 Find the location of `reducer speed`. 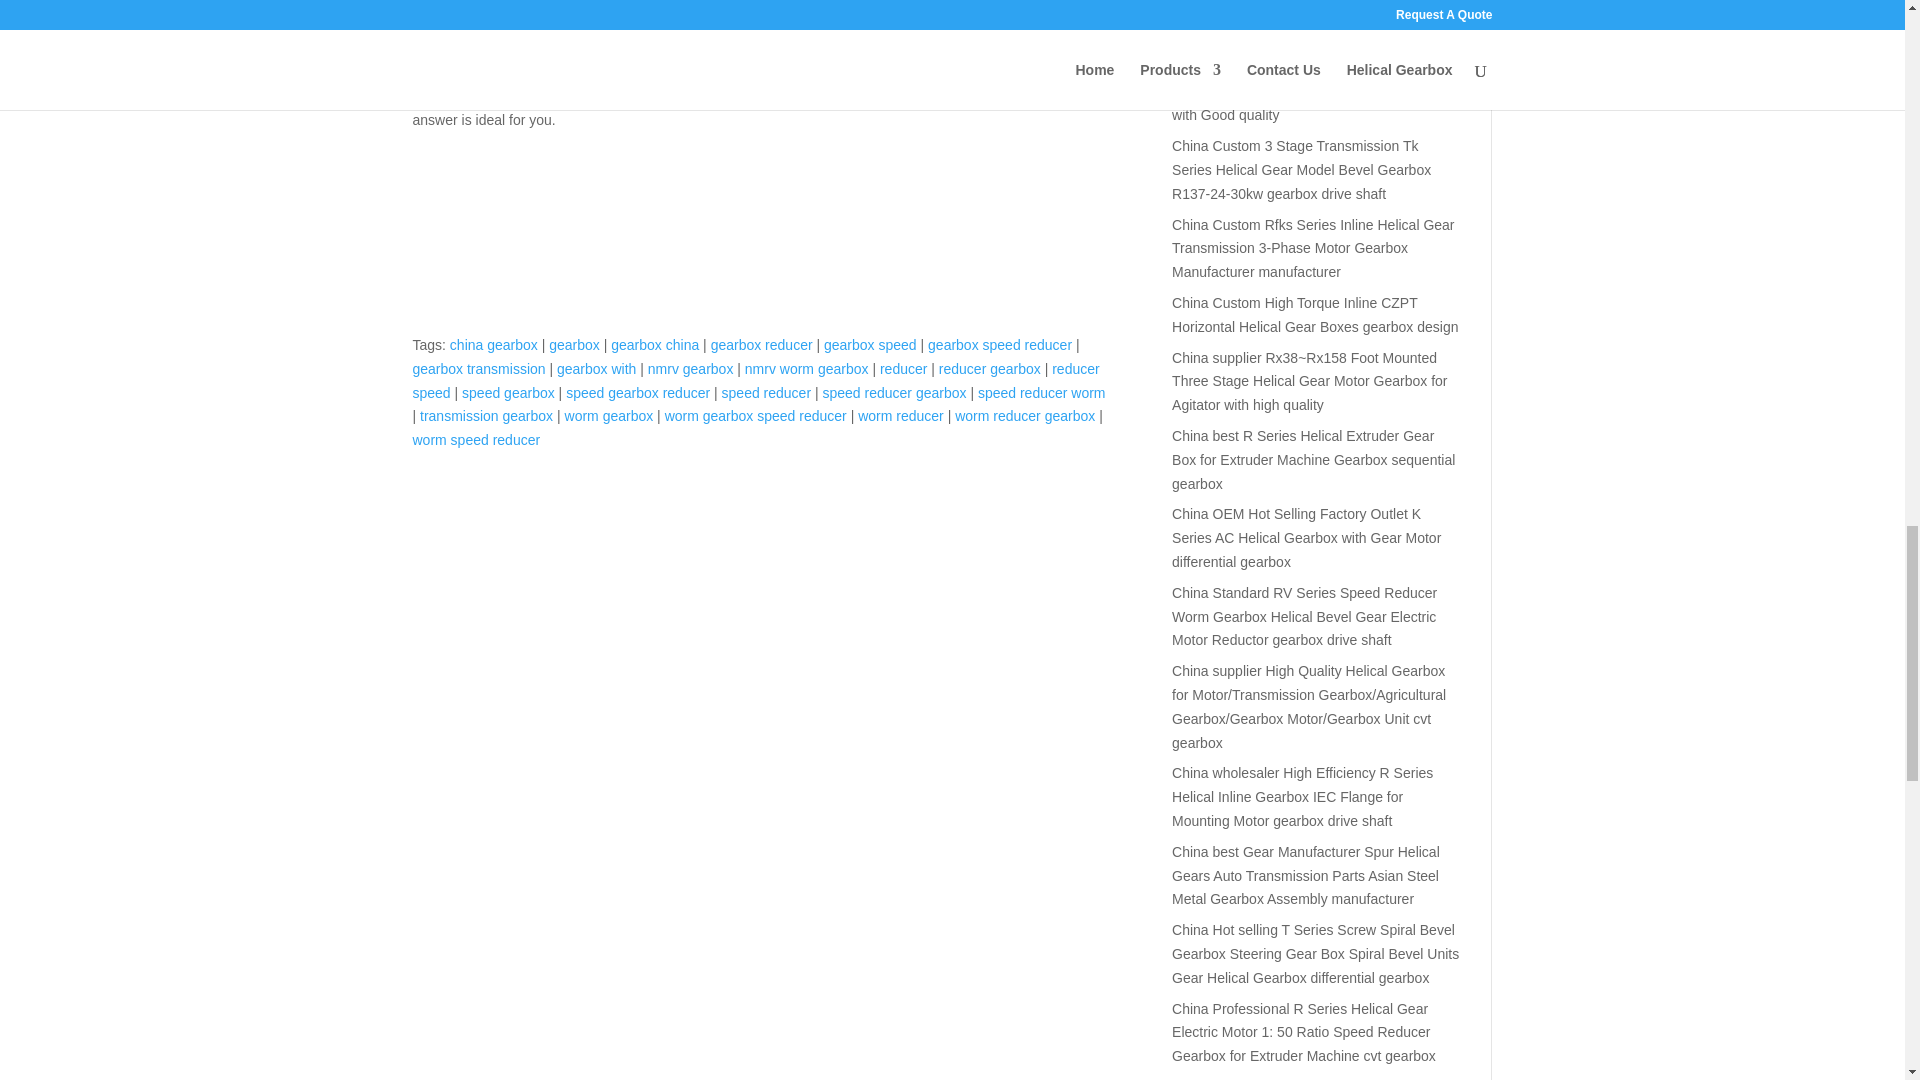

reducer speed is located at coordinates (755, 380).